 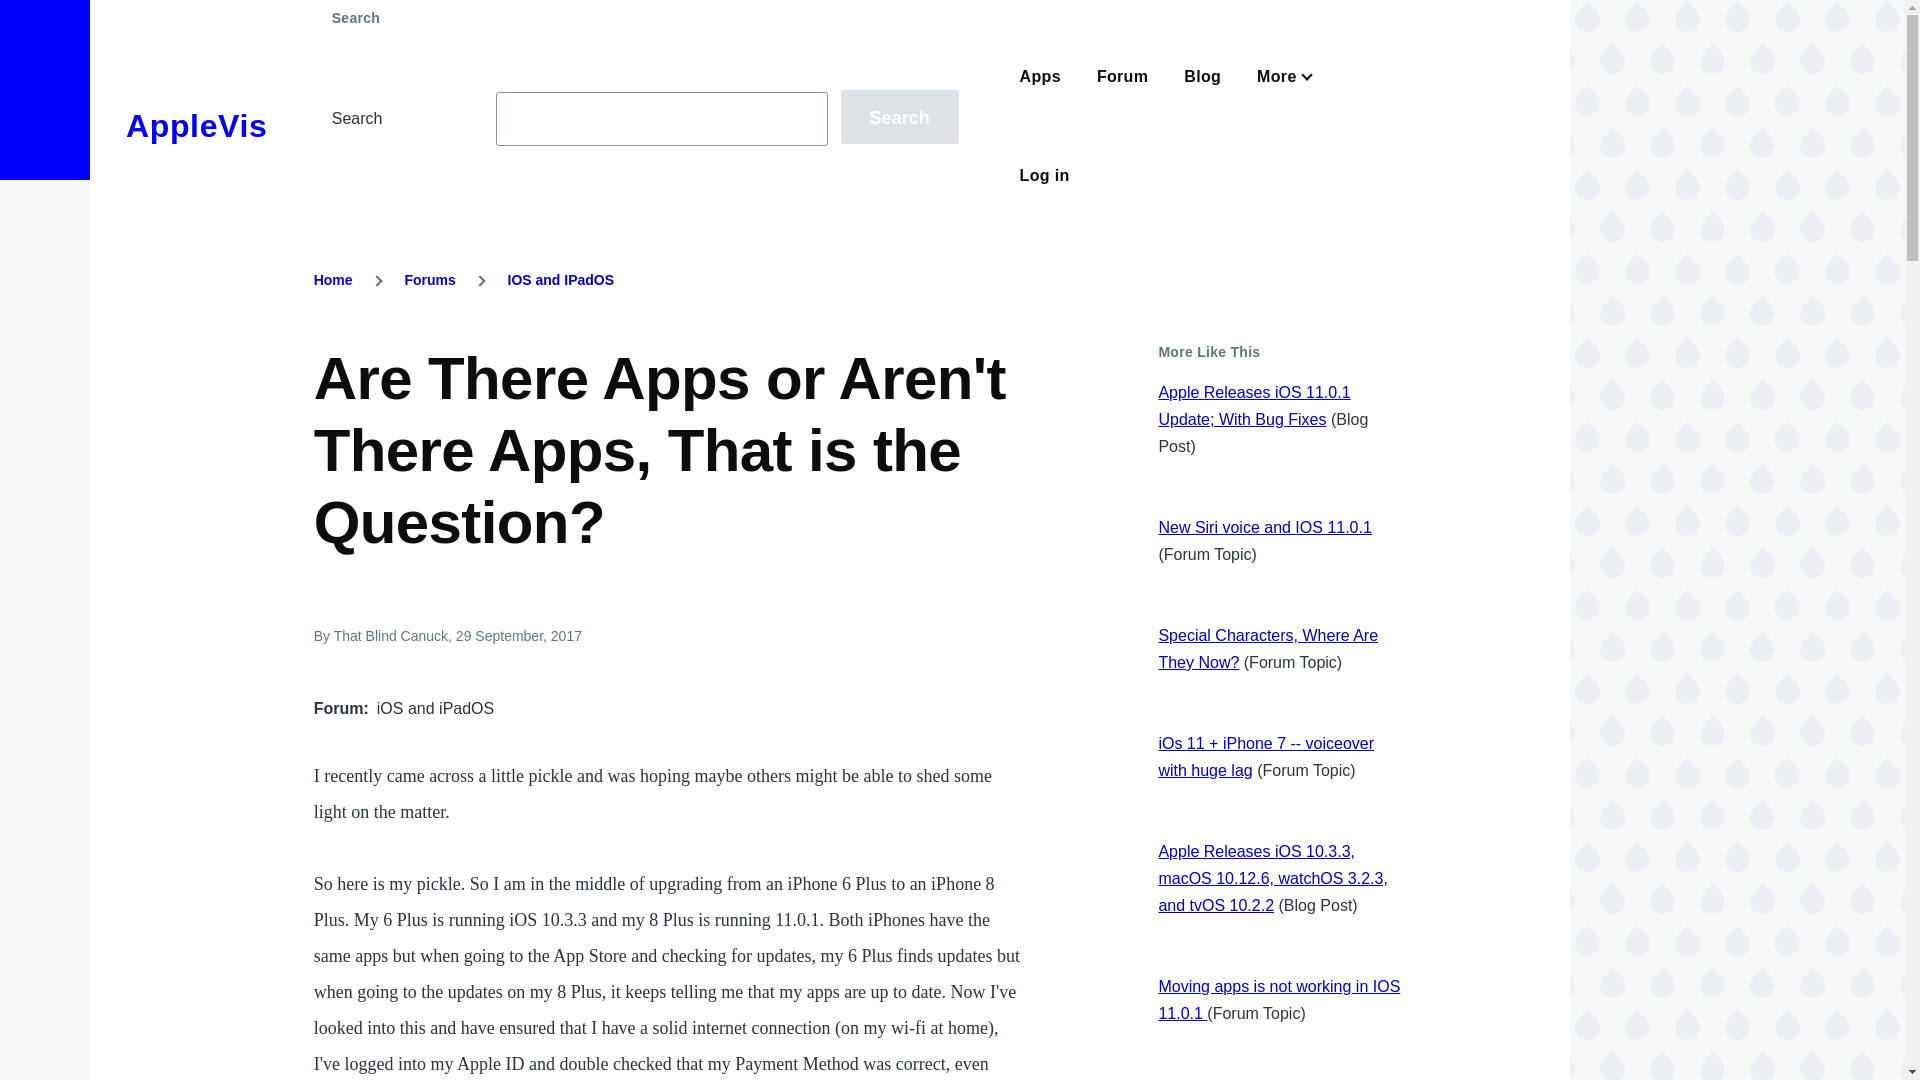 I want to click on Home, so click(x=334, y=280).